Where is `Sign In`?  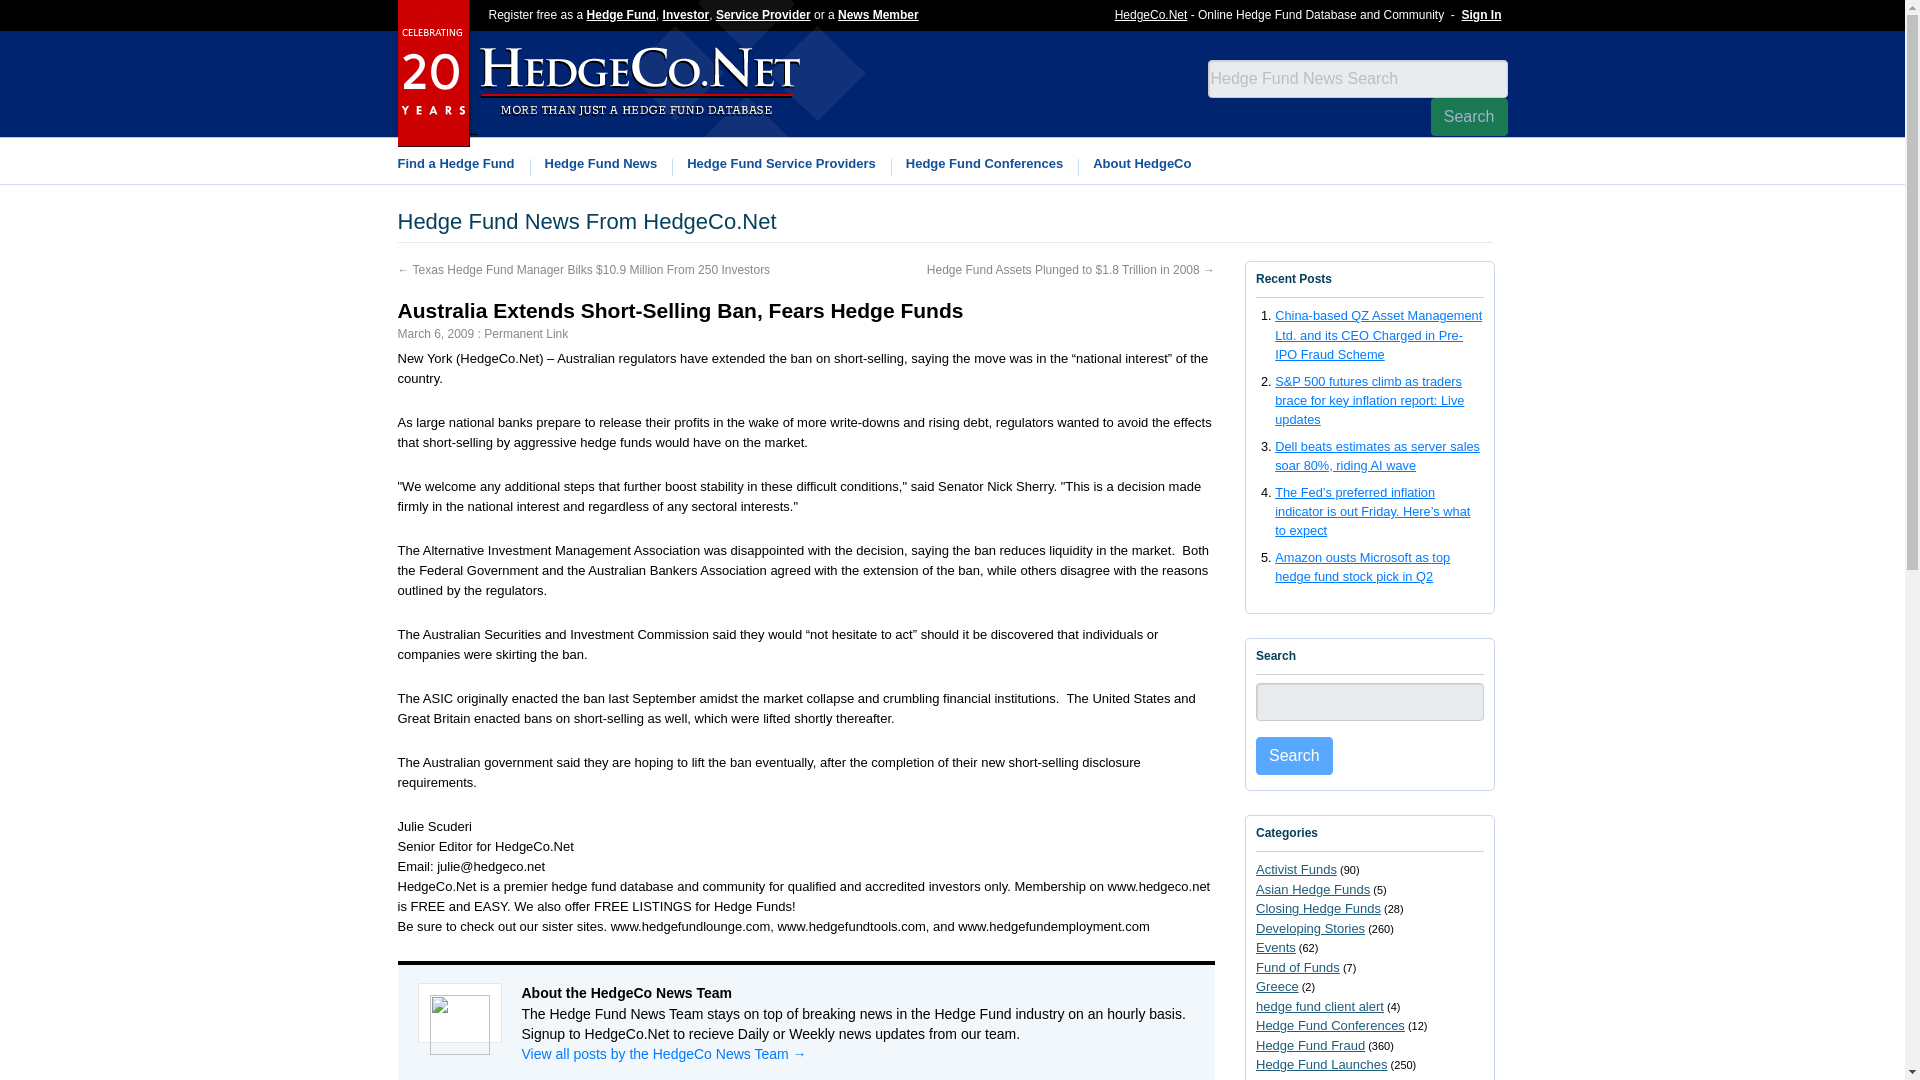
Sign In is located at coordinates (1481, 14).